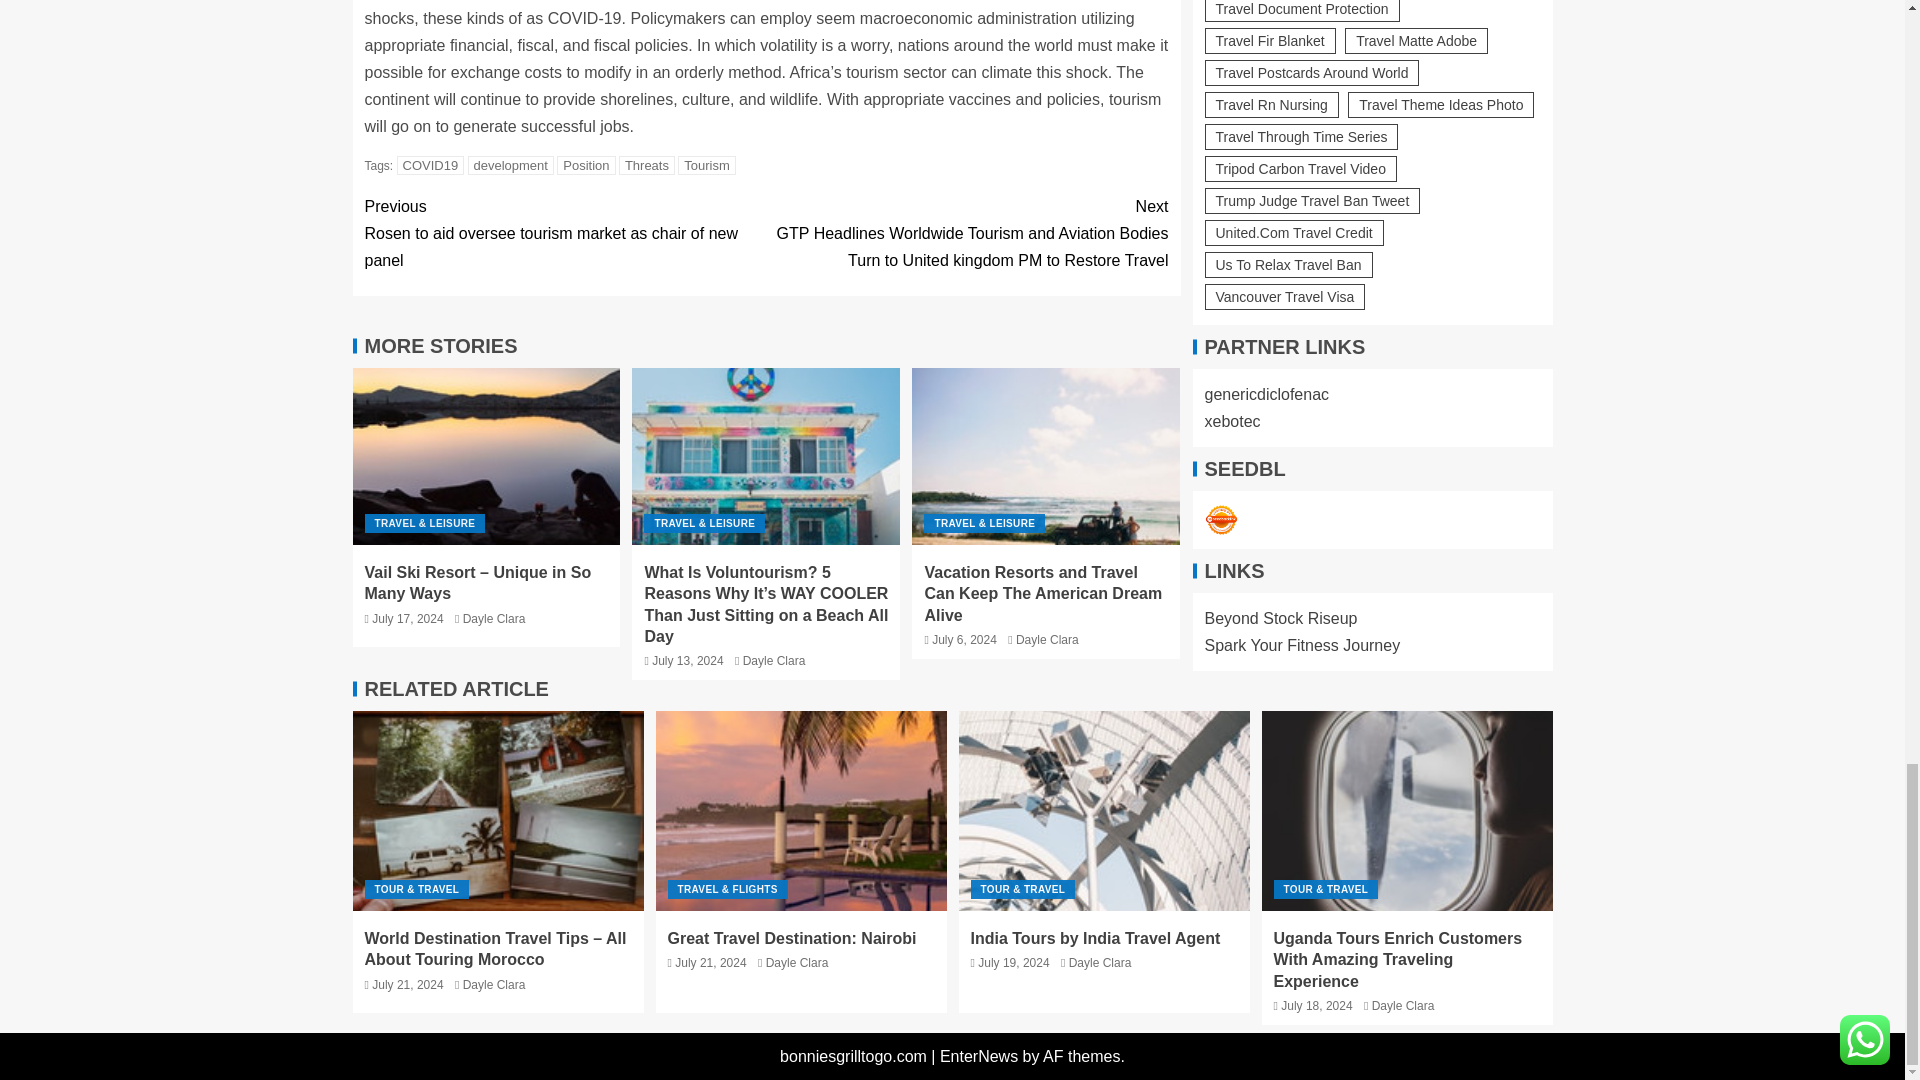 The height and width of the screenshot is (1080, 1920). Describe the element at coordinates (511, 164) in the screenshot. I see `development` at that location.